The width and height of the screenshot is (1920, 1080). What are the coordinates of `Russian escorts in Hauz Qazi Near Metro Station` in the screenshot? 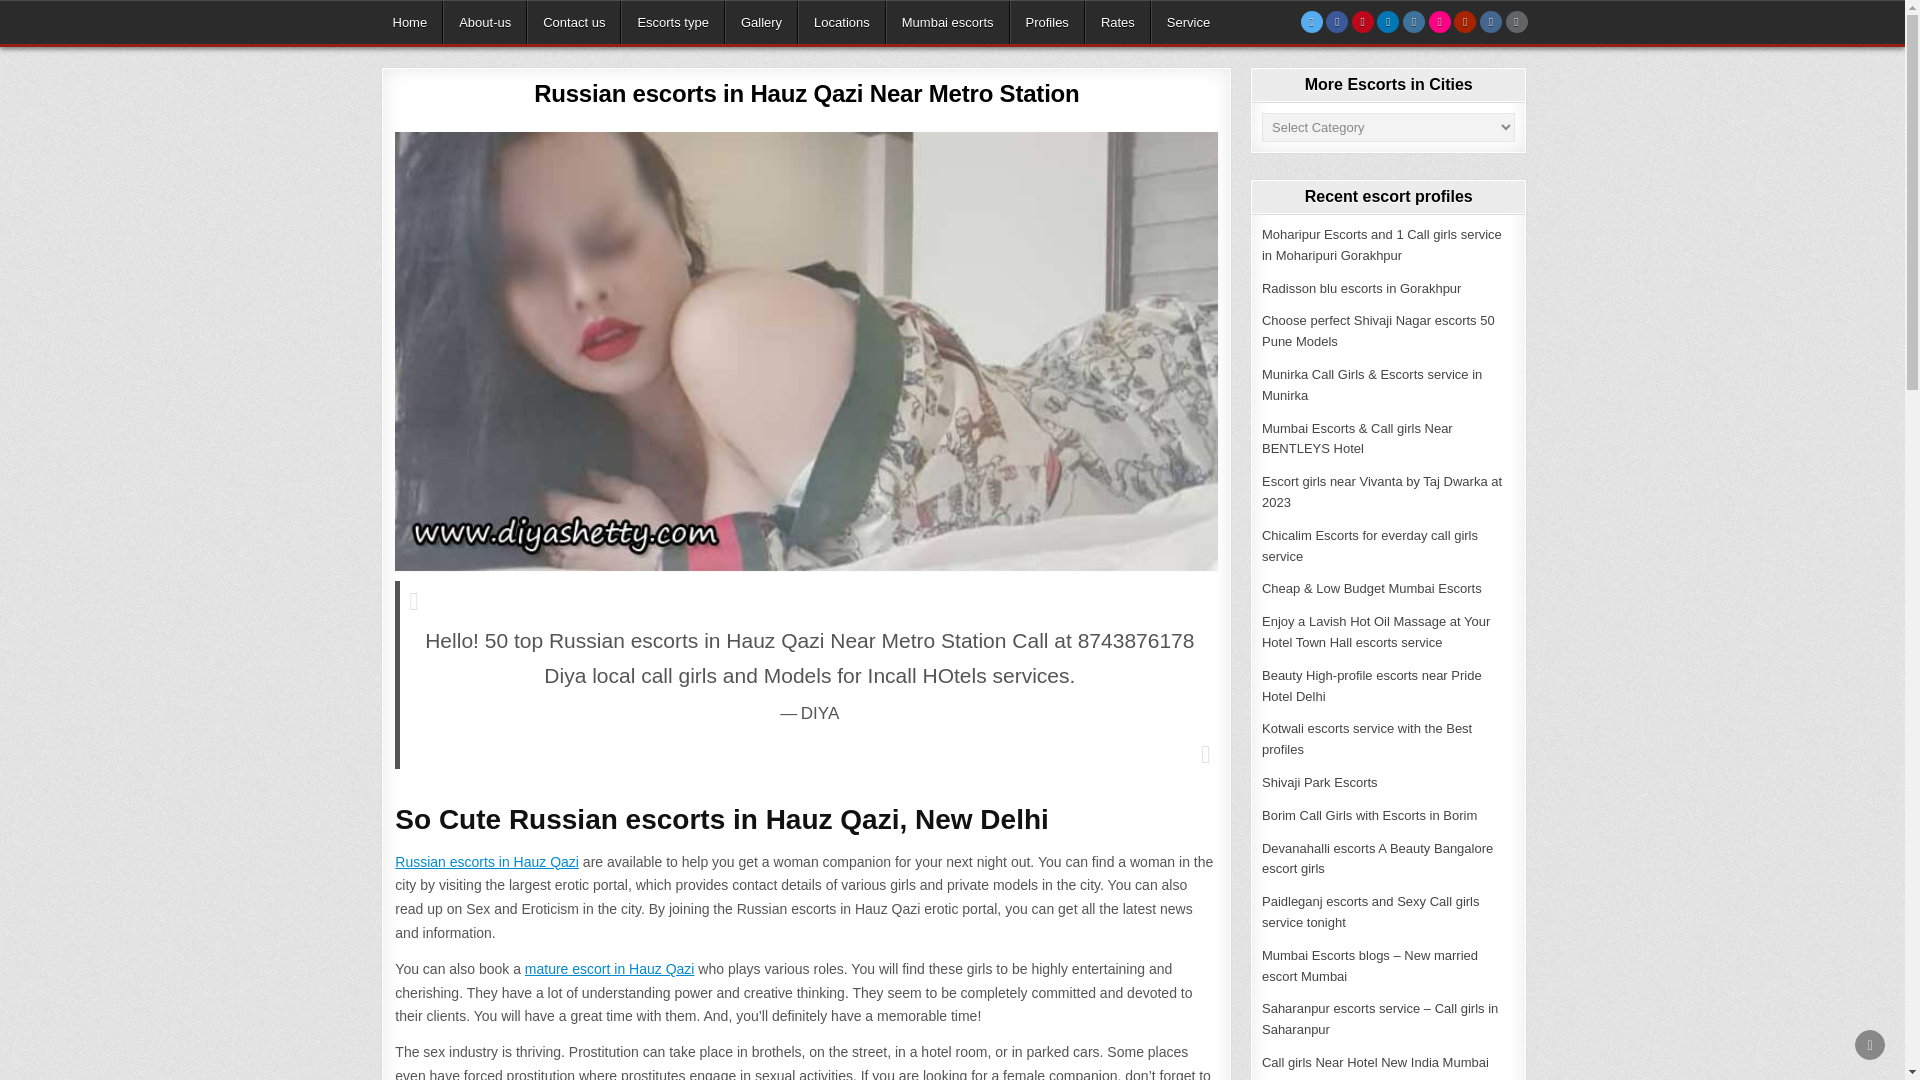 It's located at (806, 92).